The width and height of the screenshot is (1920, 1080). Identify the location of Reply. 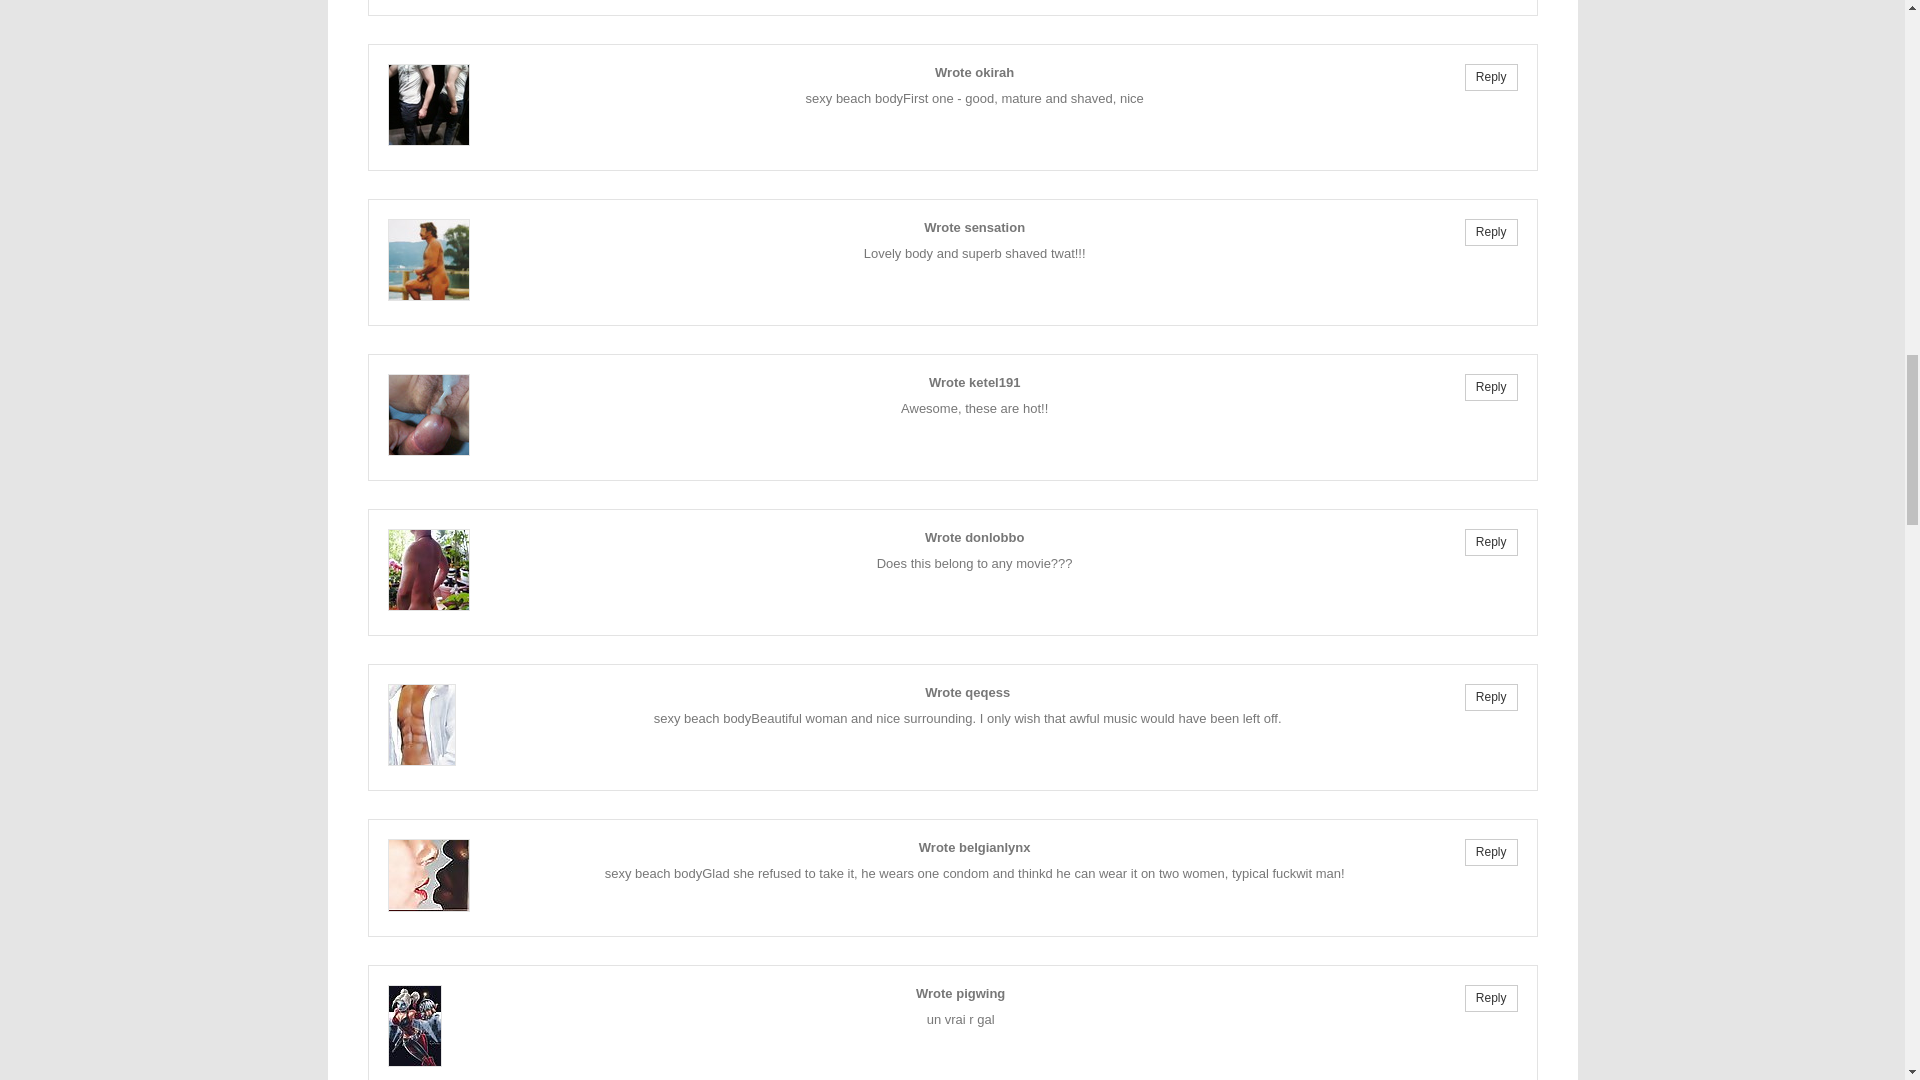
(1491, 386).